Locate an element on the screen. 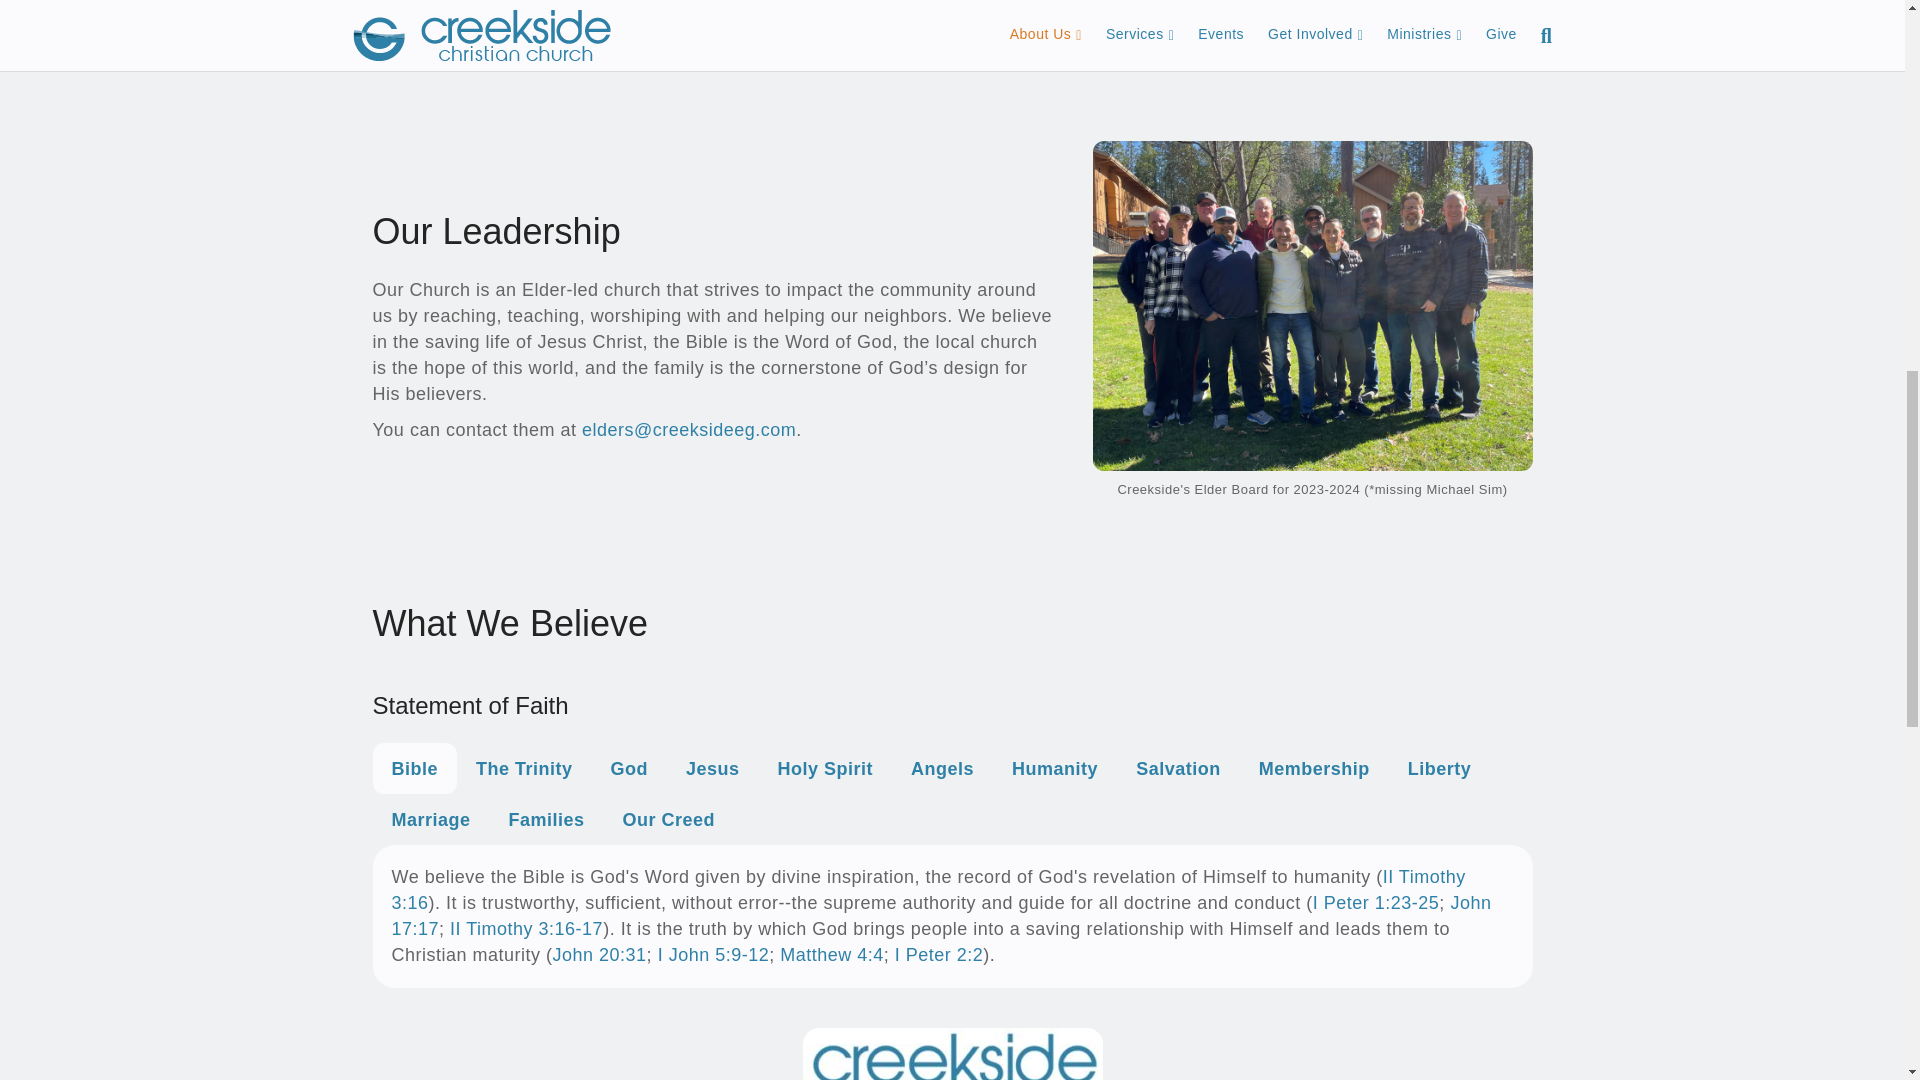 The height and width of the screenshot is (1080, 1920). Jesus is located at coordinates (712, 768).